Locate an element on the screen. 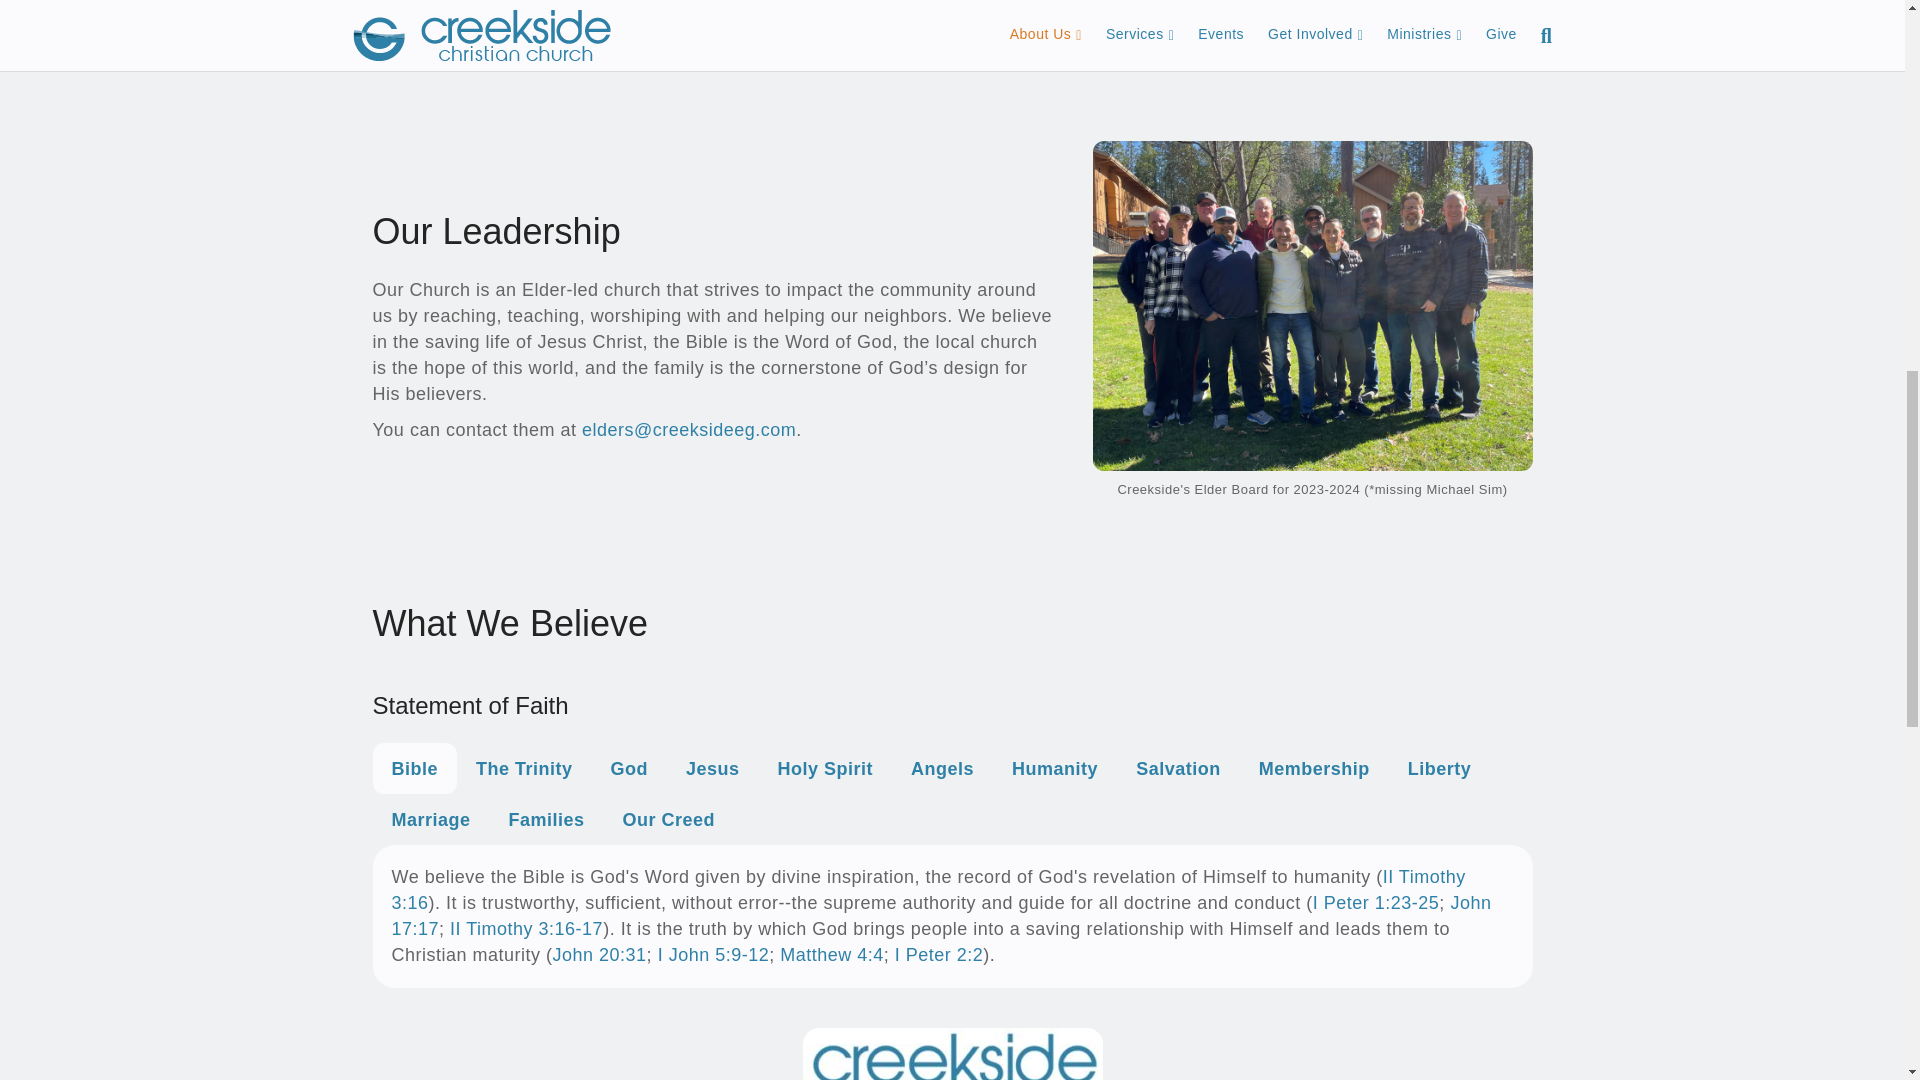 The height and width of the screenshot is (1080, 1920). Jesus is located at coordinates (712, 768).